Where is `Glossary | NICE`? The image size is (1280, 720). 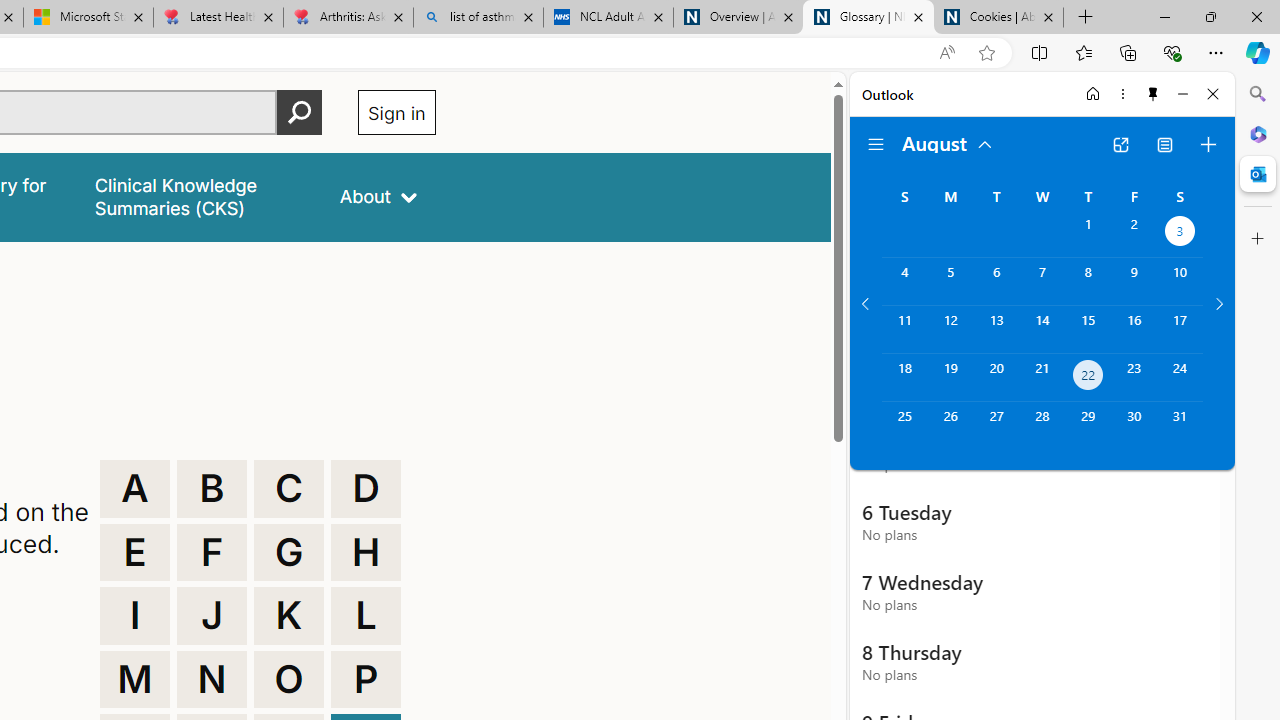
Glossary | NICE is located at coordinates (868, 18).